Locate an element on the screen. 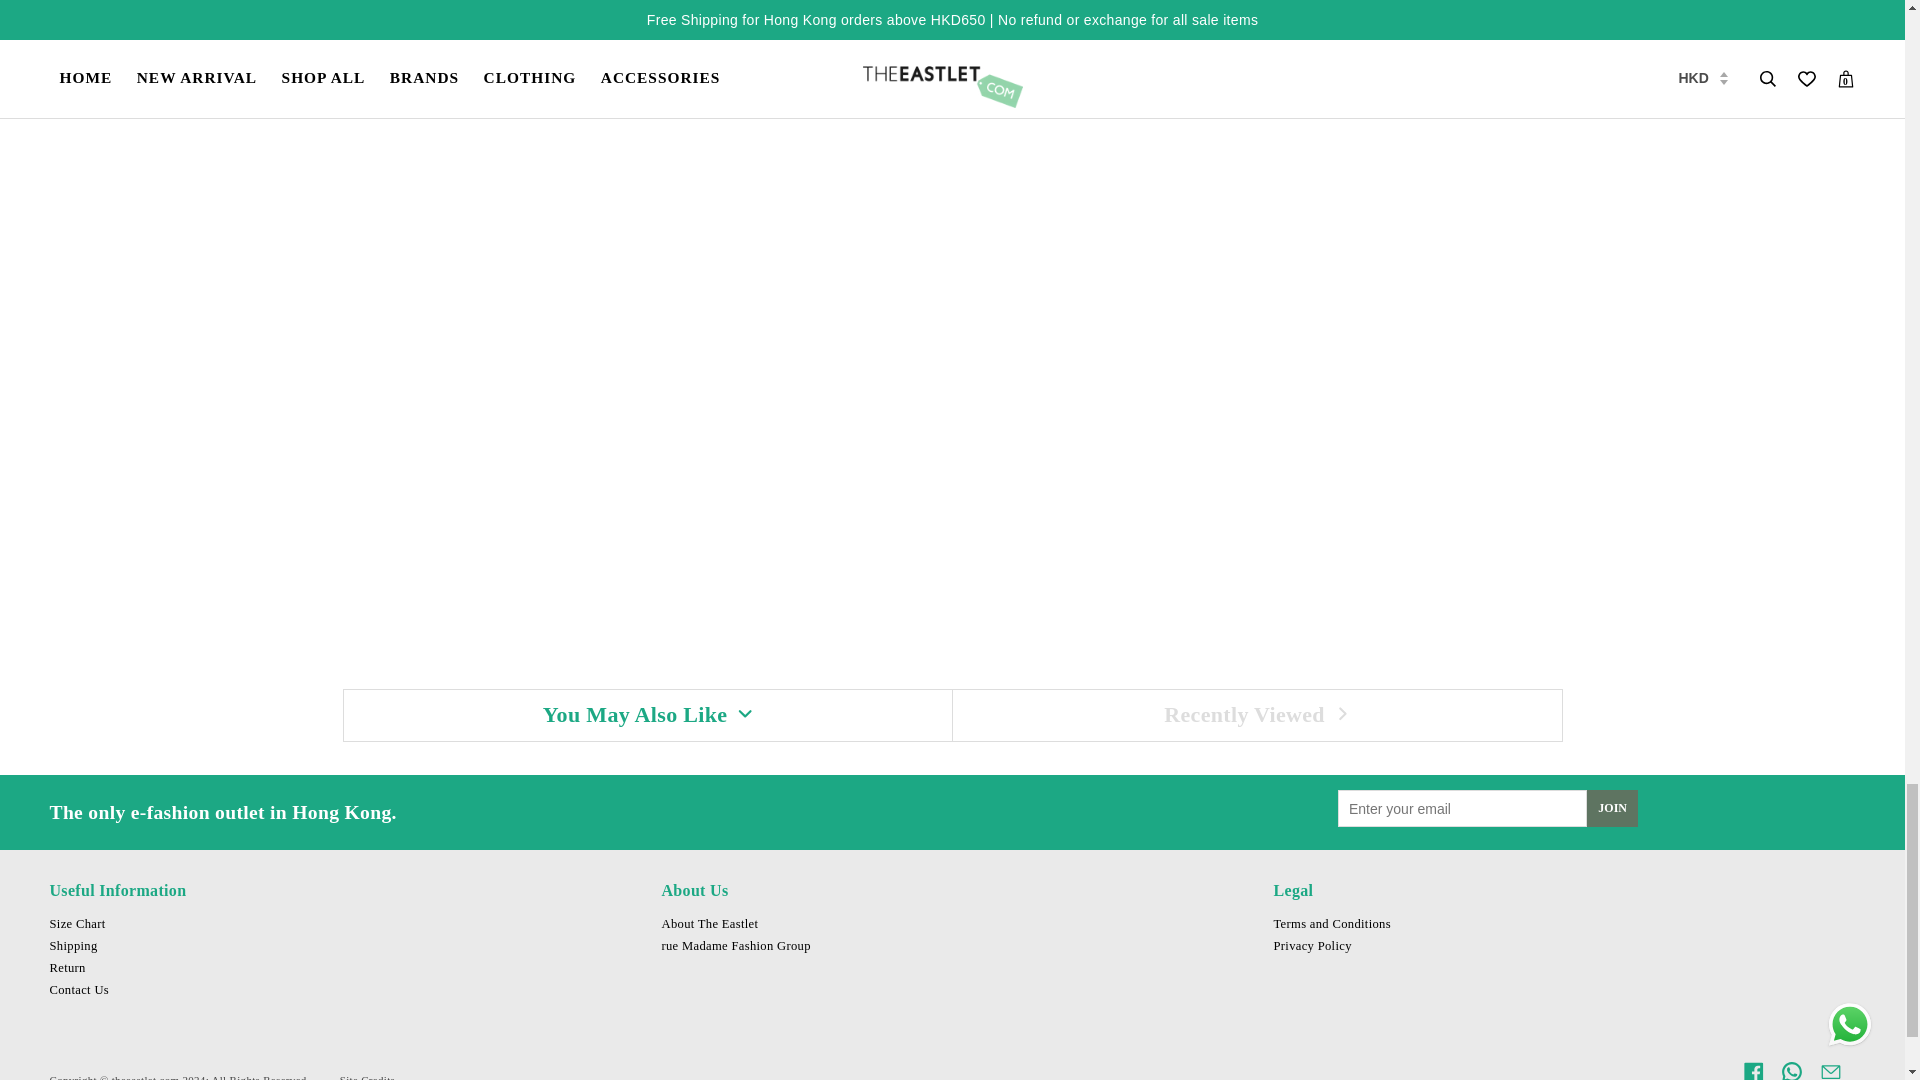  Facebook is located at coordinates (1754, 1070).